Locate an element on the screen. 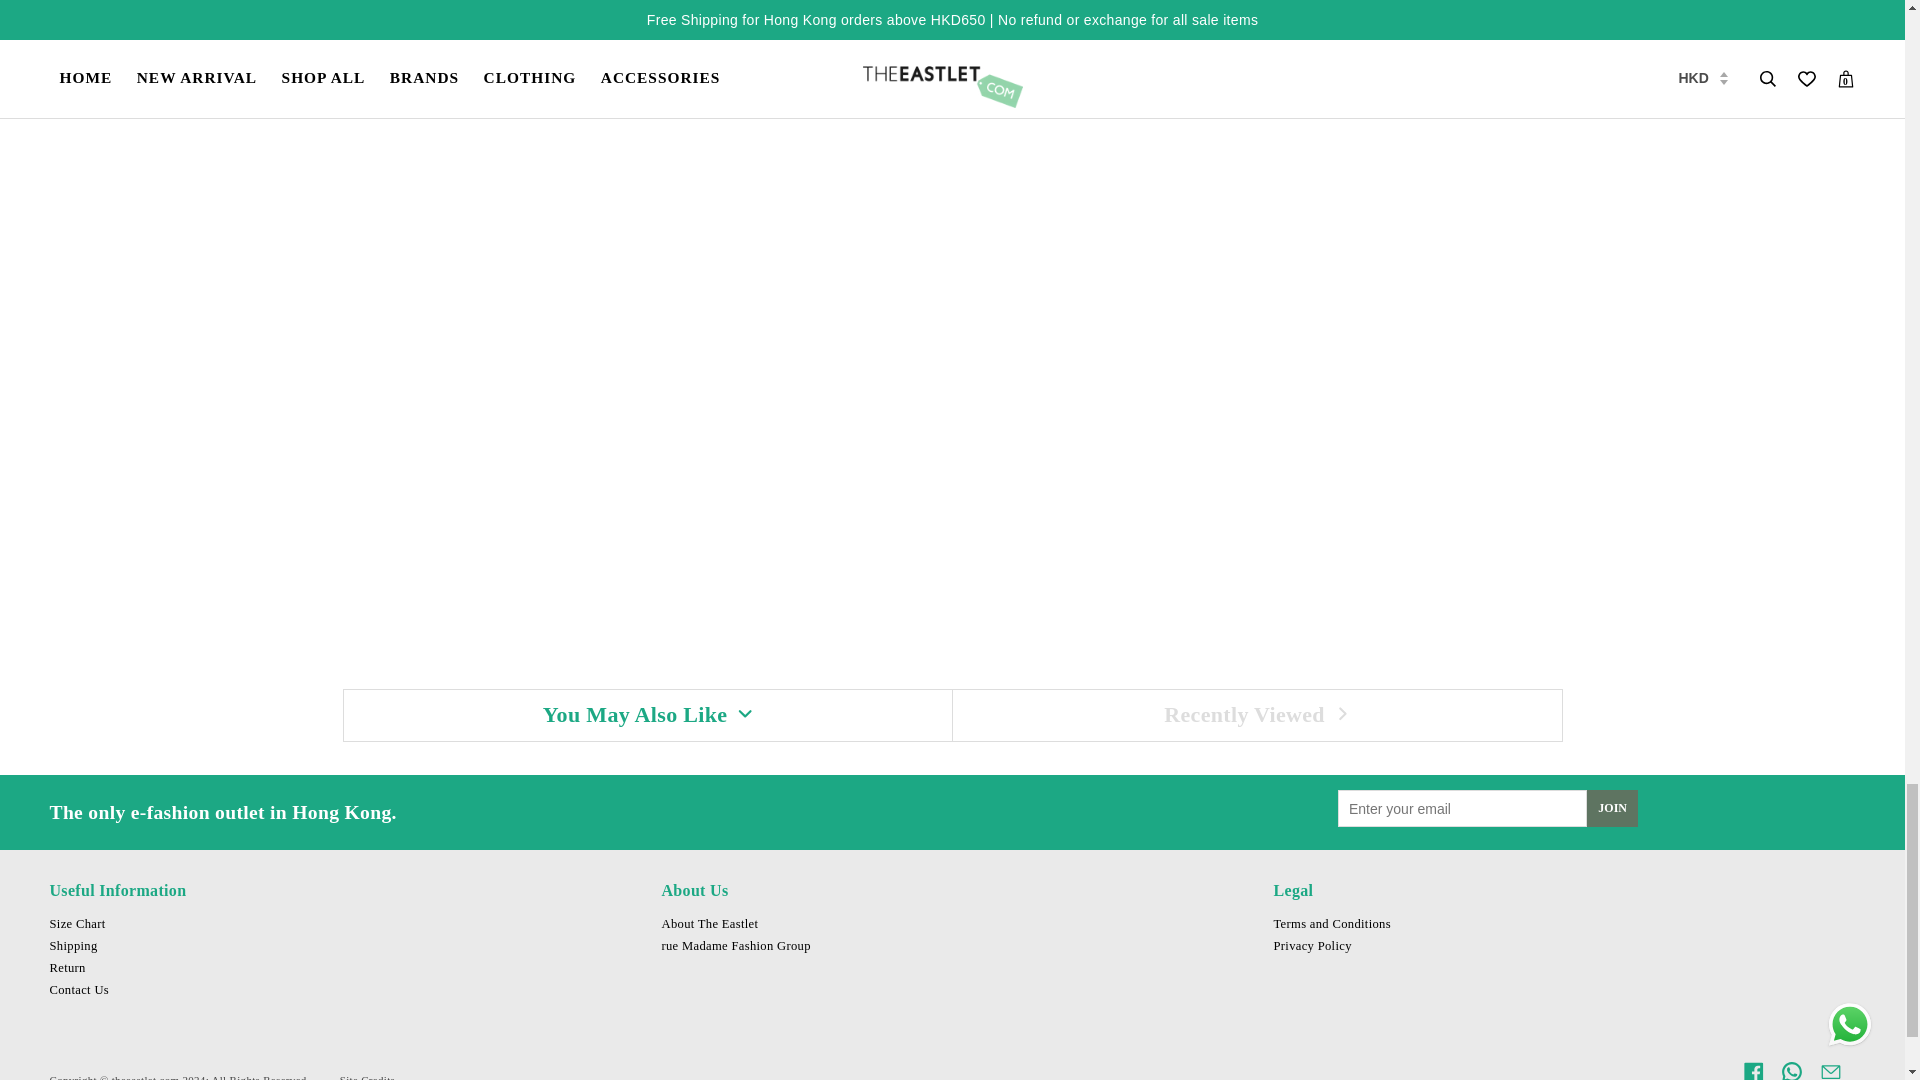  Facebook is located at coordinates (1754, 1070).